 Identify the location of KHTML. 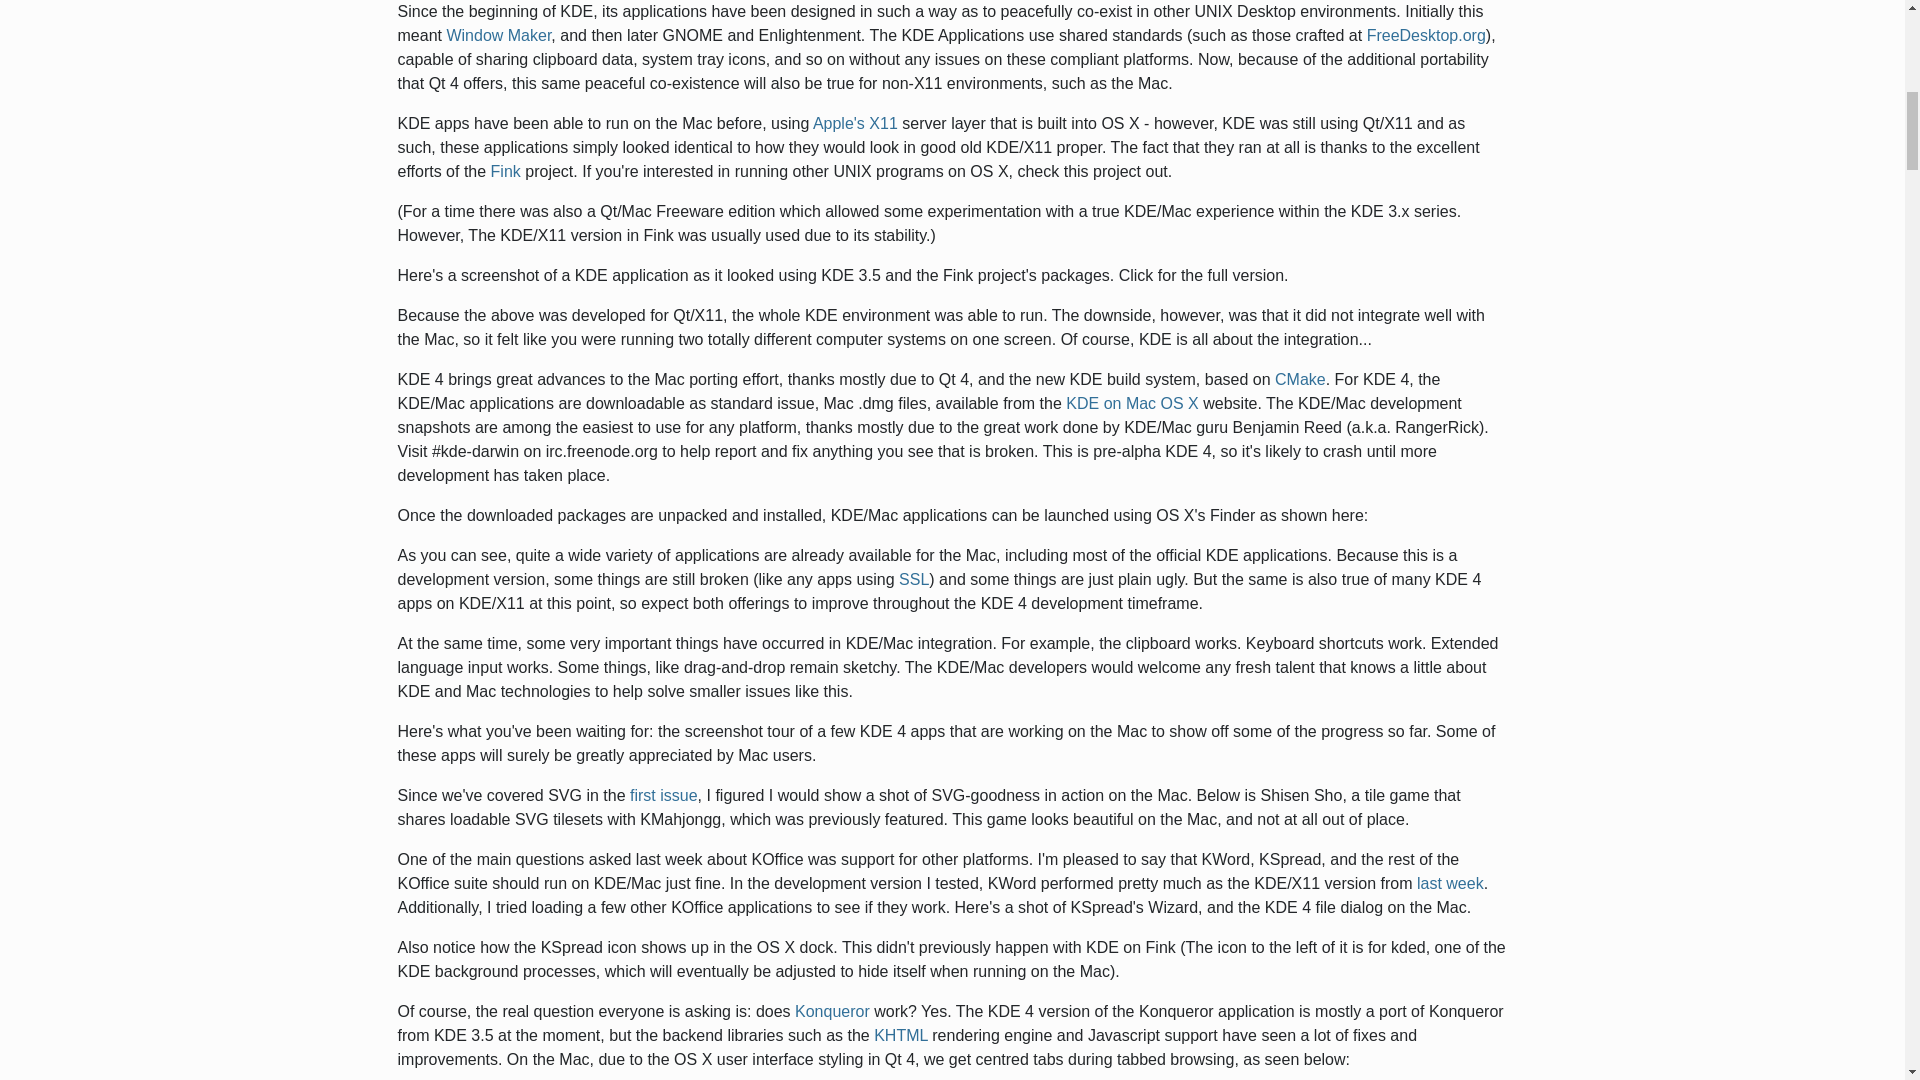
(900, 1036).